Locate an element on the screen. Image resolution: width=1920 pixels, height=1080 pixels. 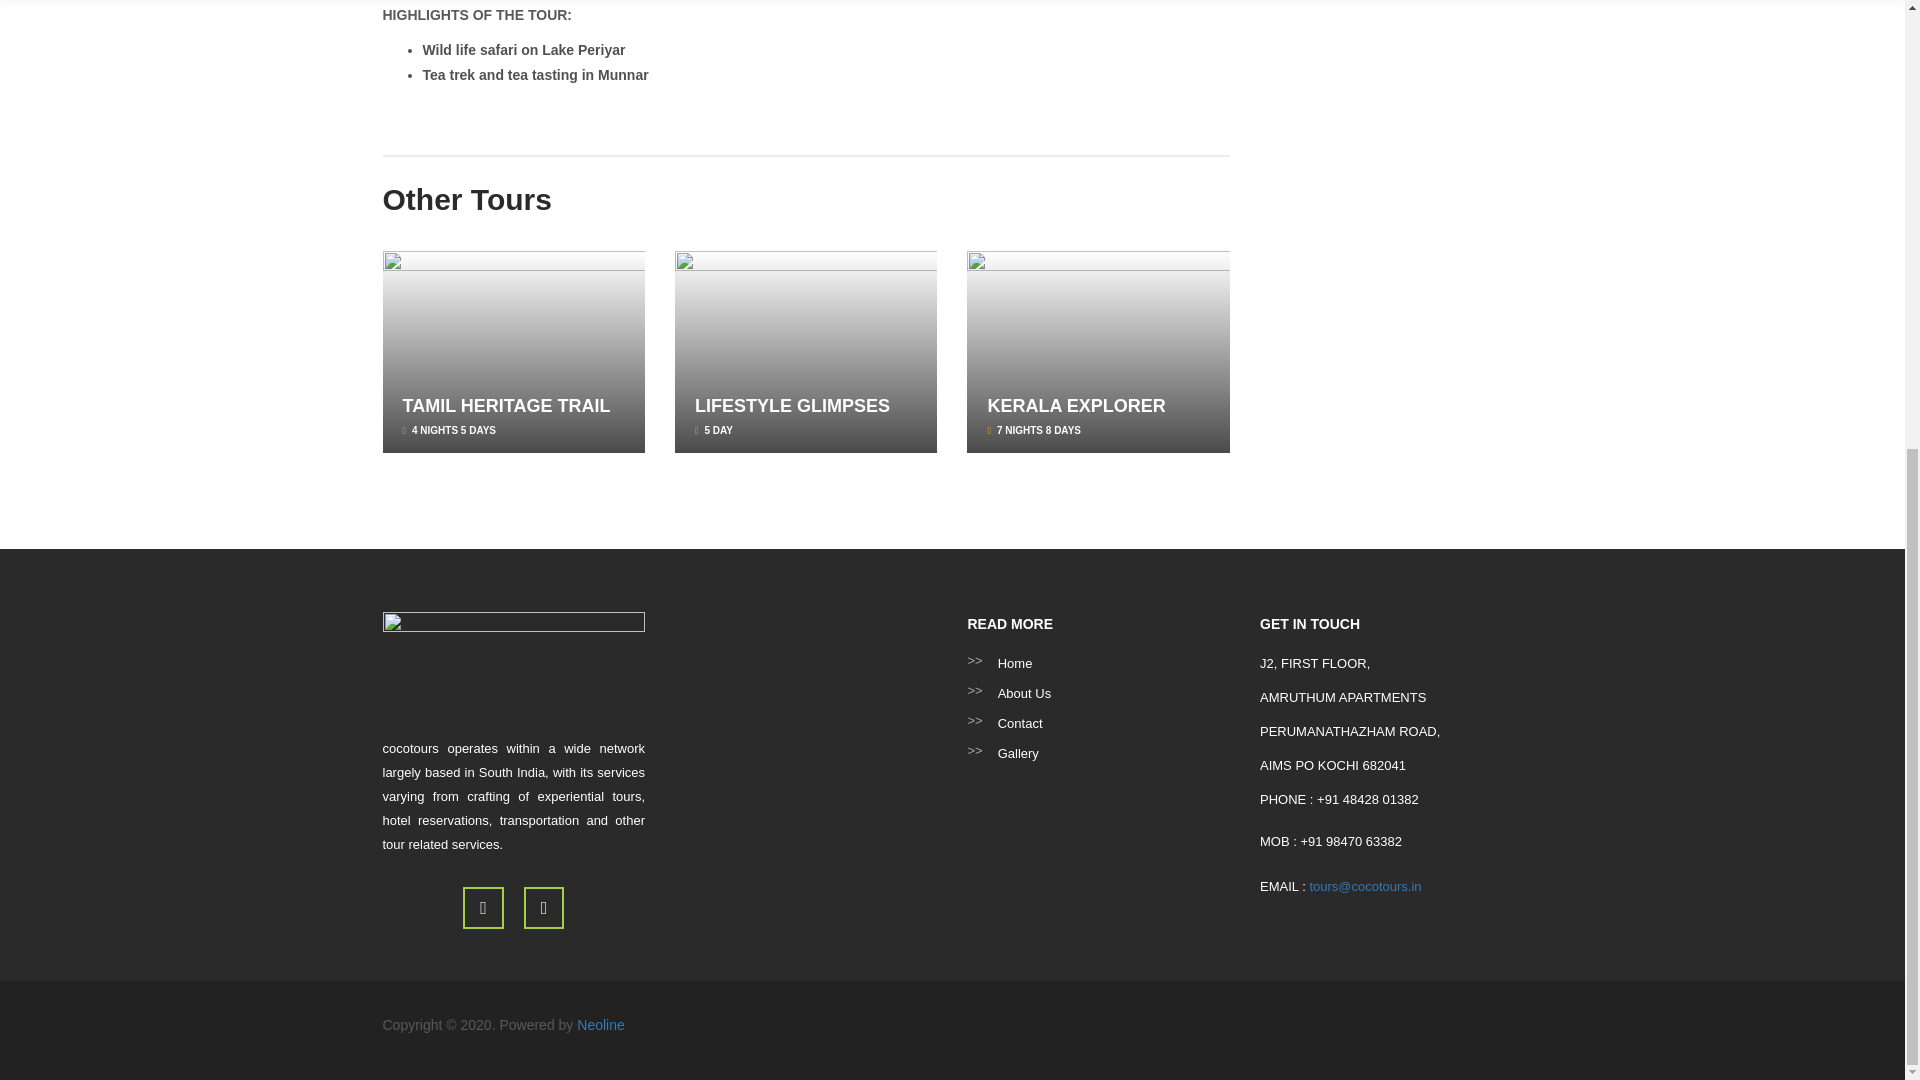
LIFESTYLE GLIMPSES is located at coordinates (792, 406).